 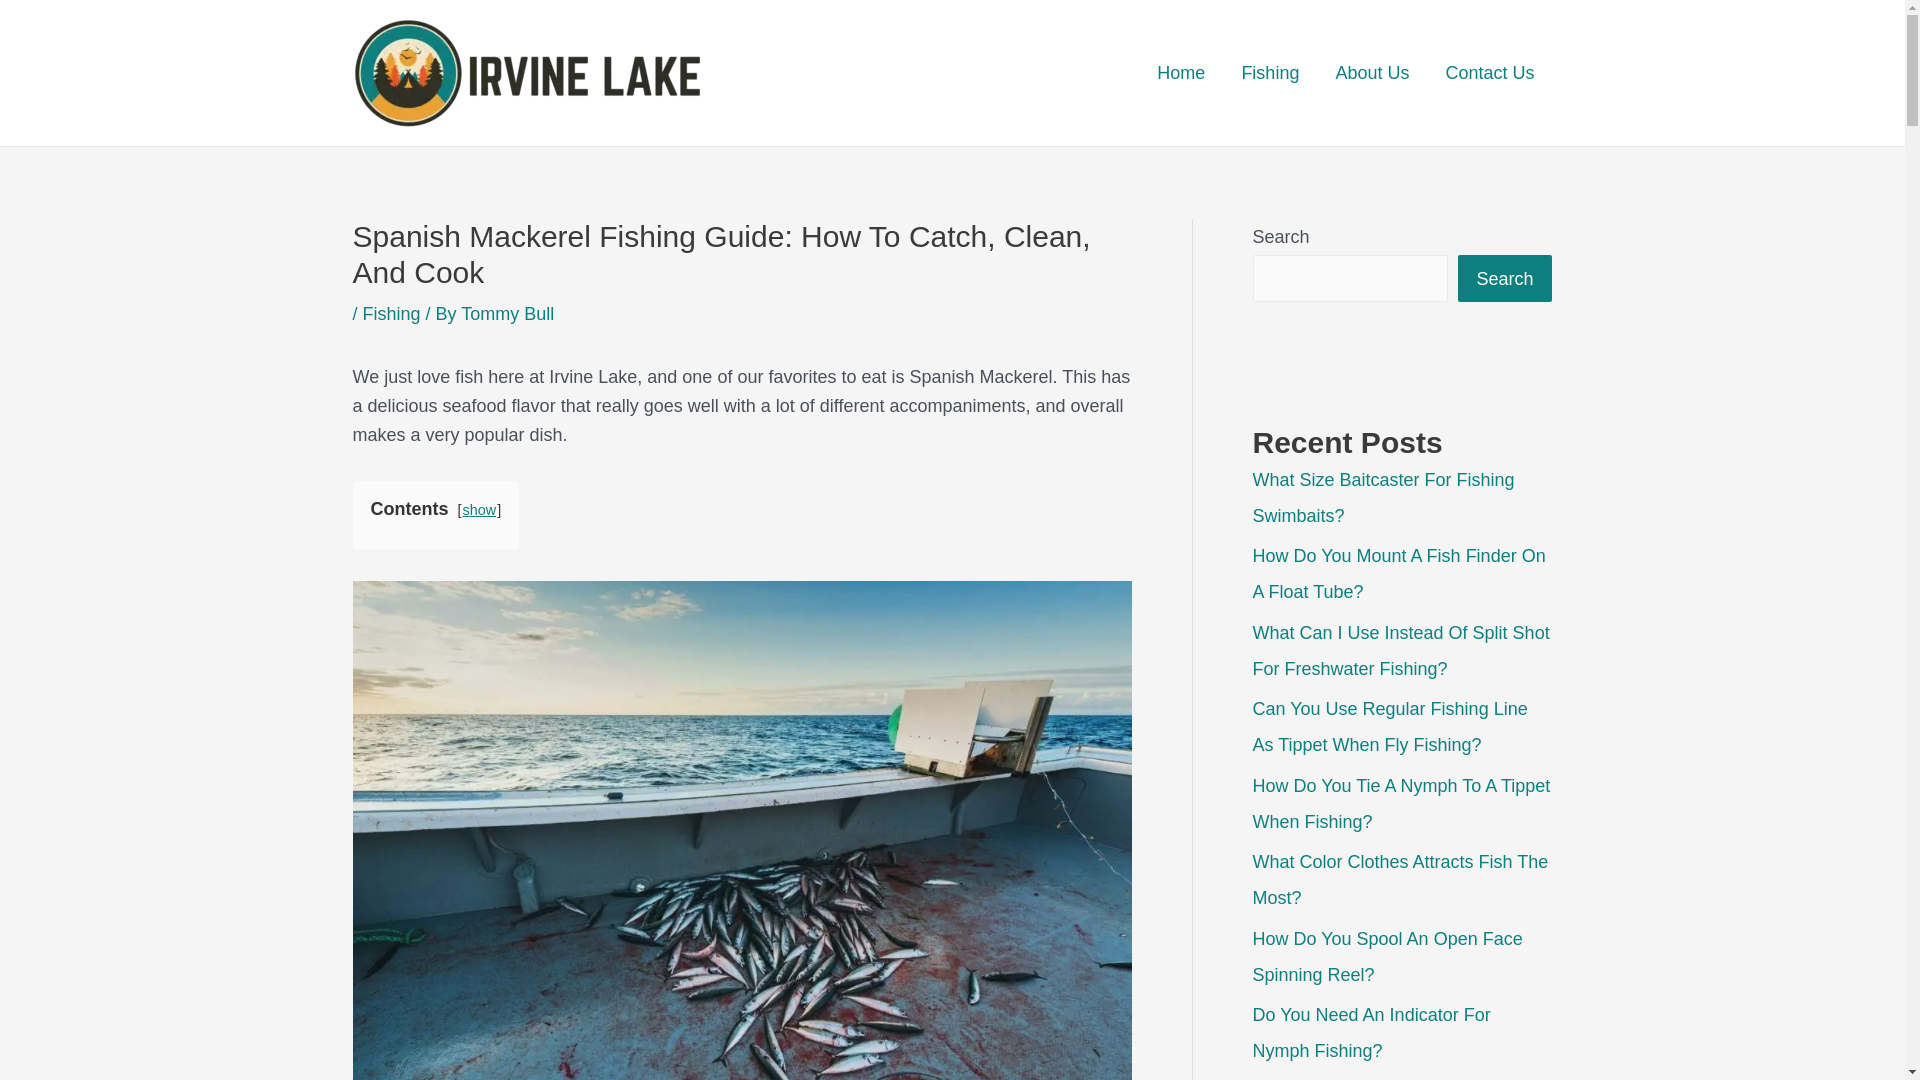 What do you see at coordinates (480, 510) in the screenshot?
I see `show` at bounding box center [480, 510].